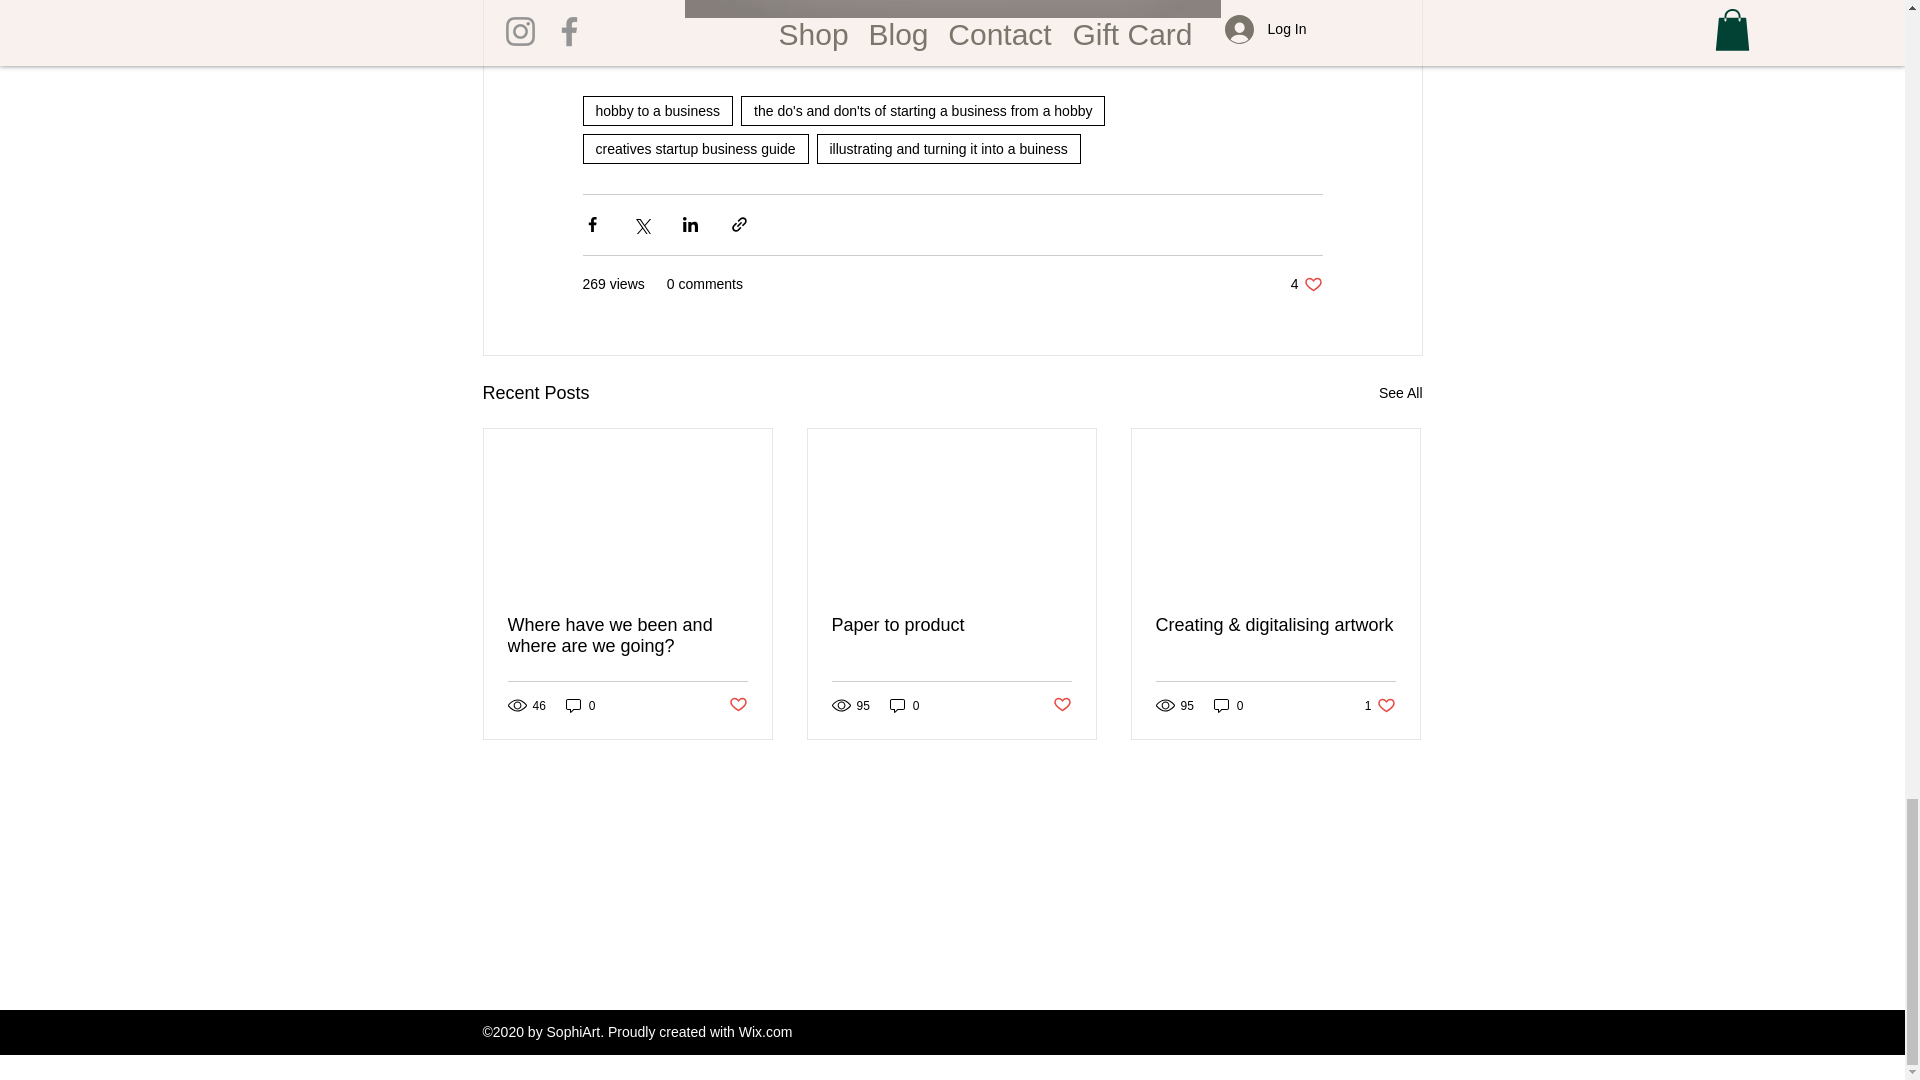 The width and height of the screenshot is (1920, 1080). I want to click on 0, so click(923, 111).